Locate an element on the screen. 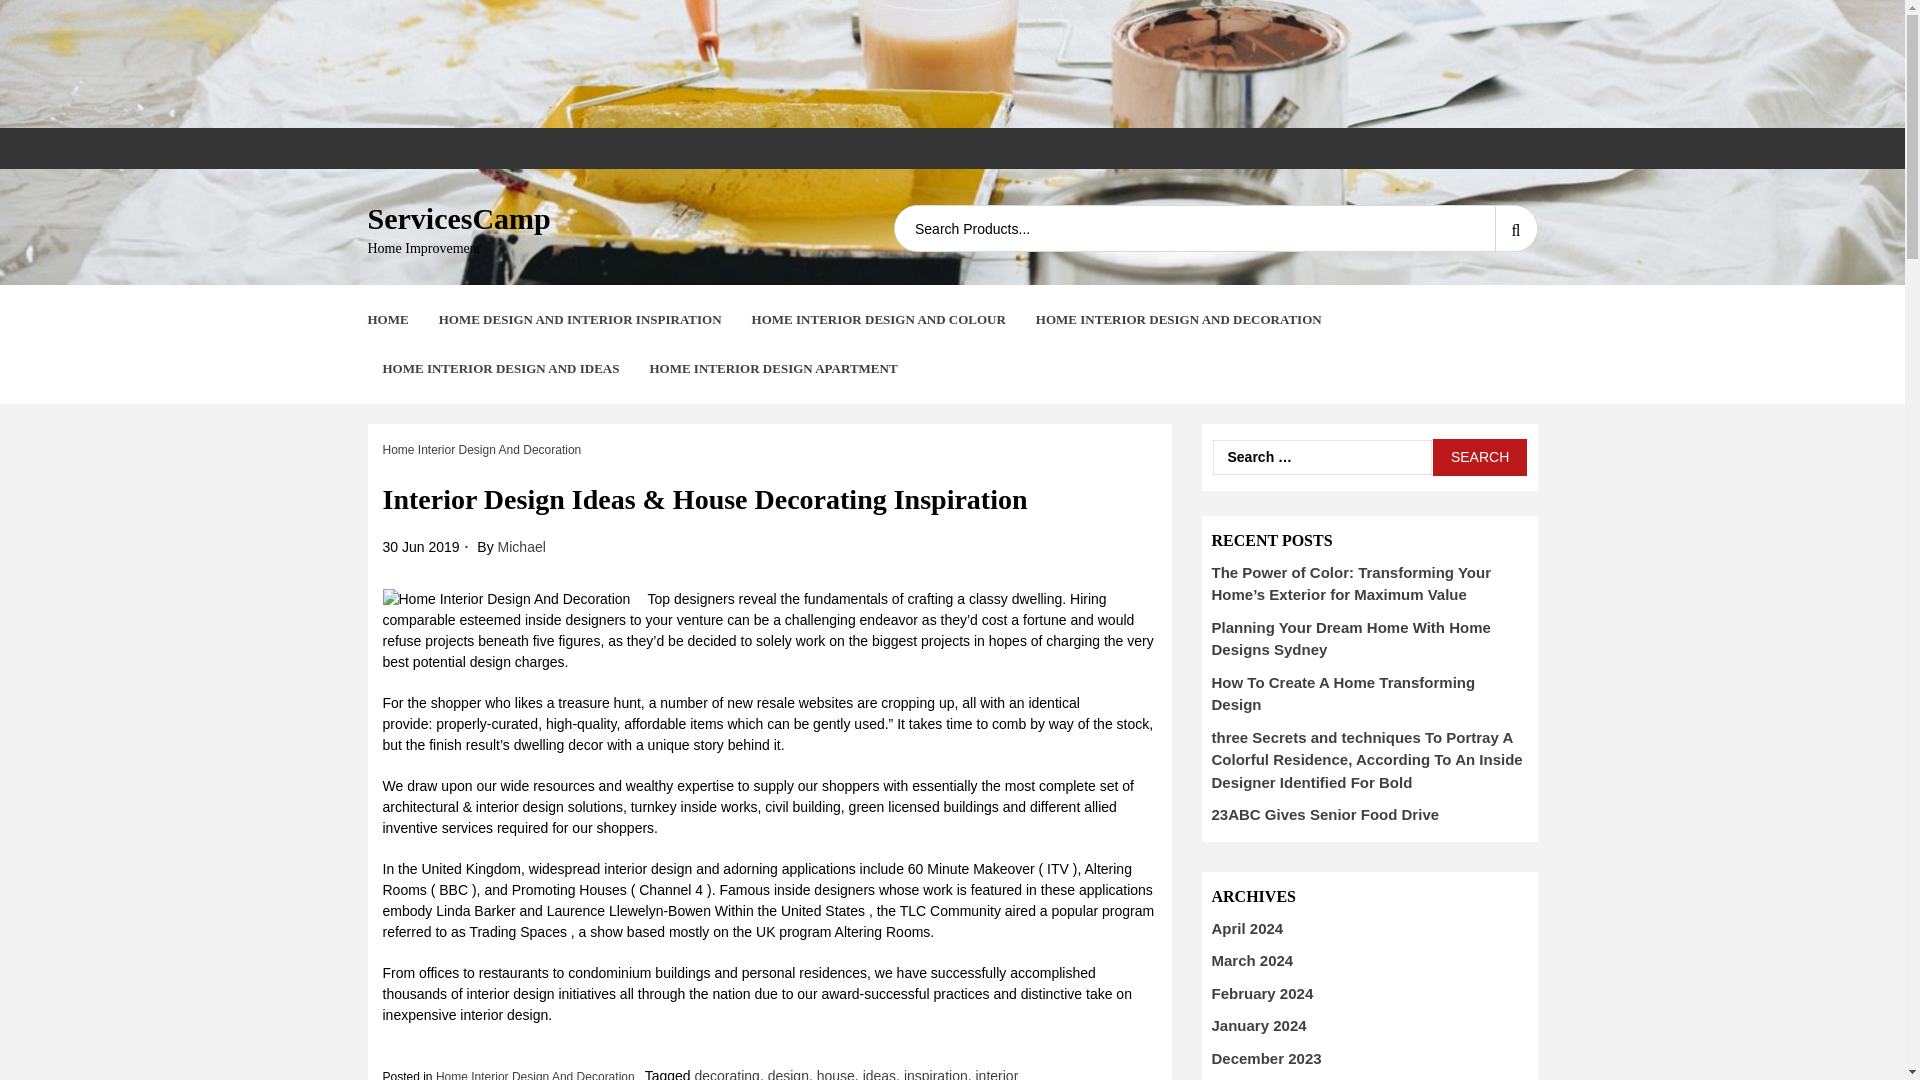  HOME INTERIOR DESIGN AND DECORATION is located at coordinates (1179, 320).